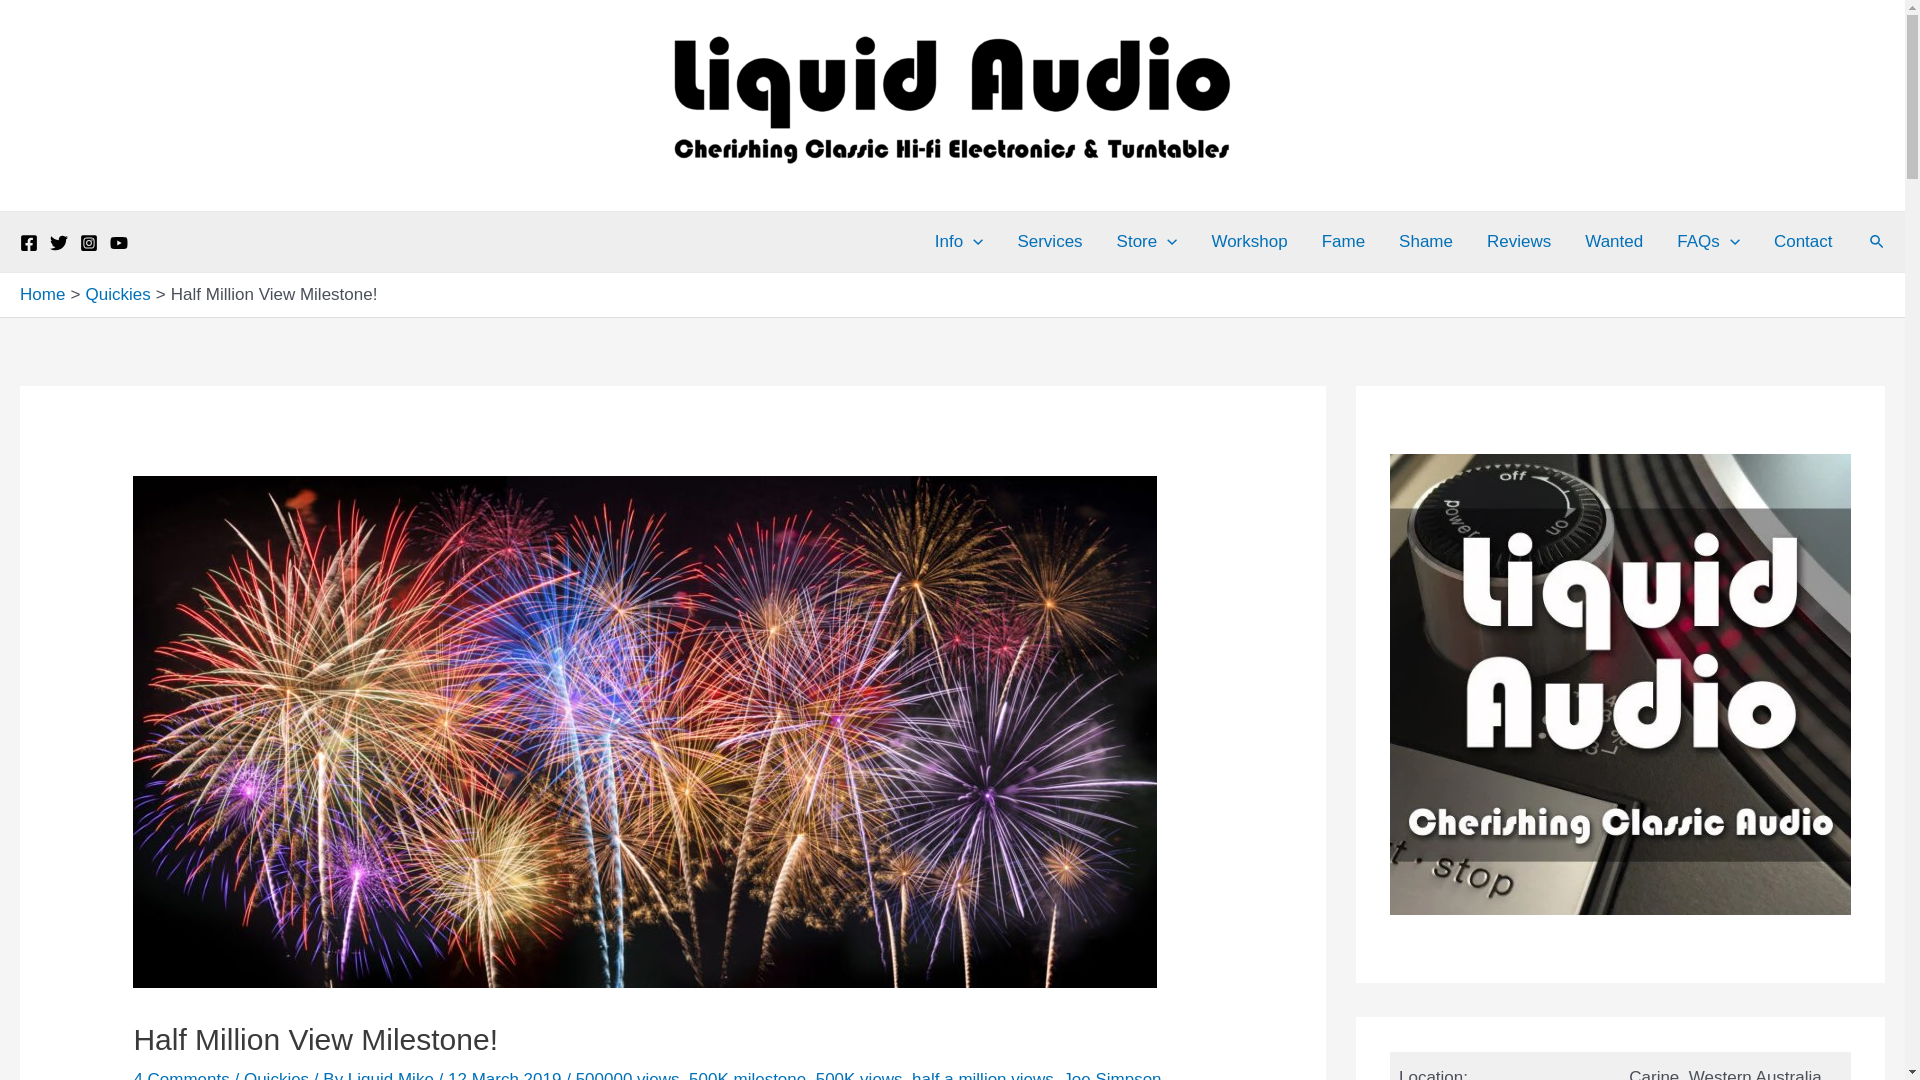  What do you see at coordinates (118, 294) in the screenshot?
I see `Quickies` at bounding box center [118, 294].